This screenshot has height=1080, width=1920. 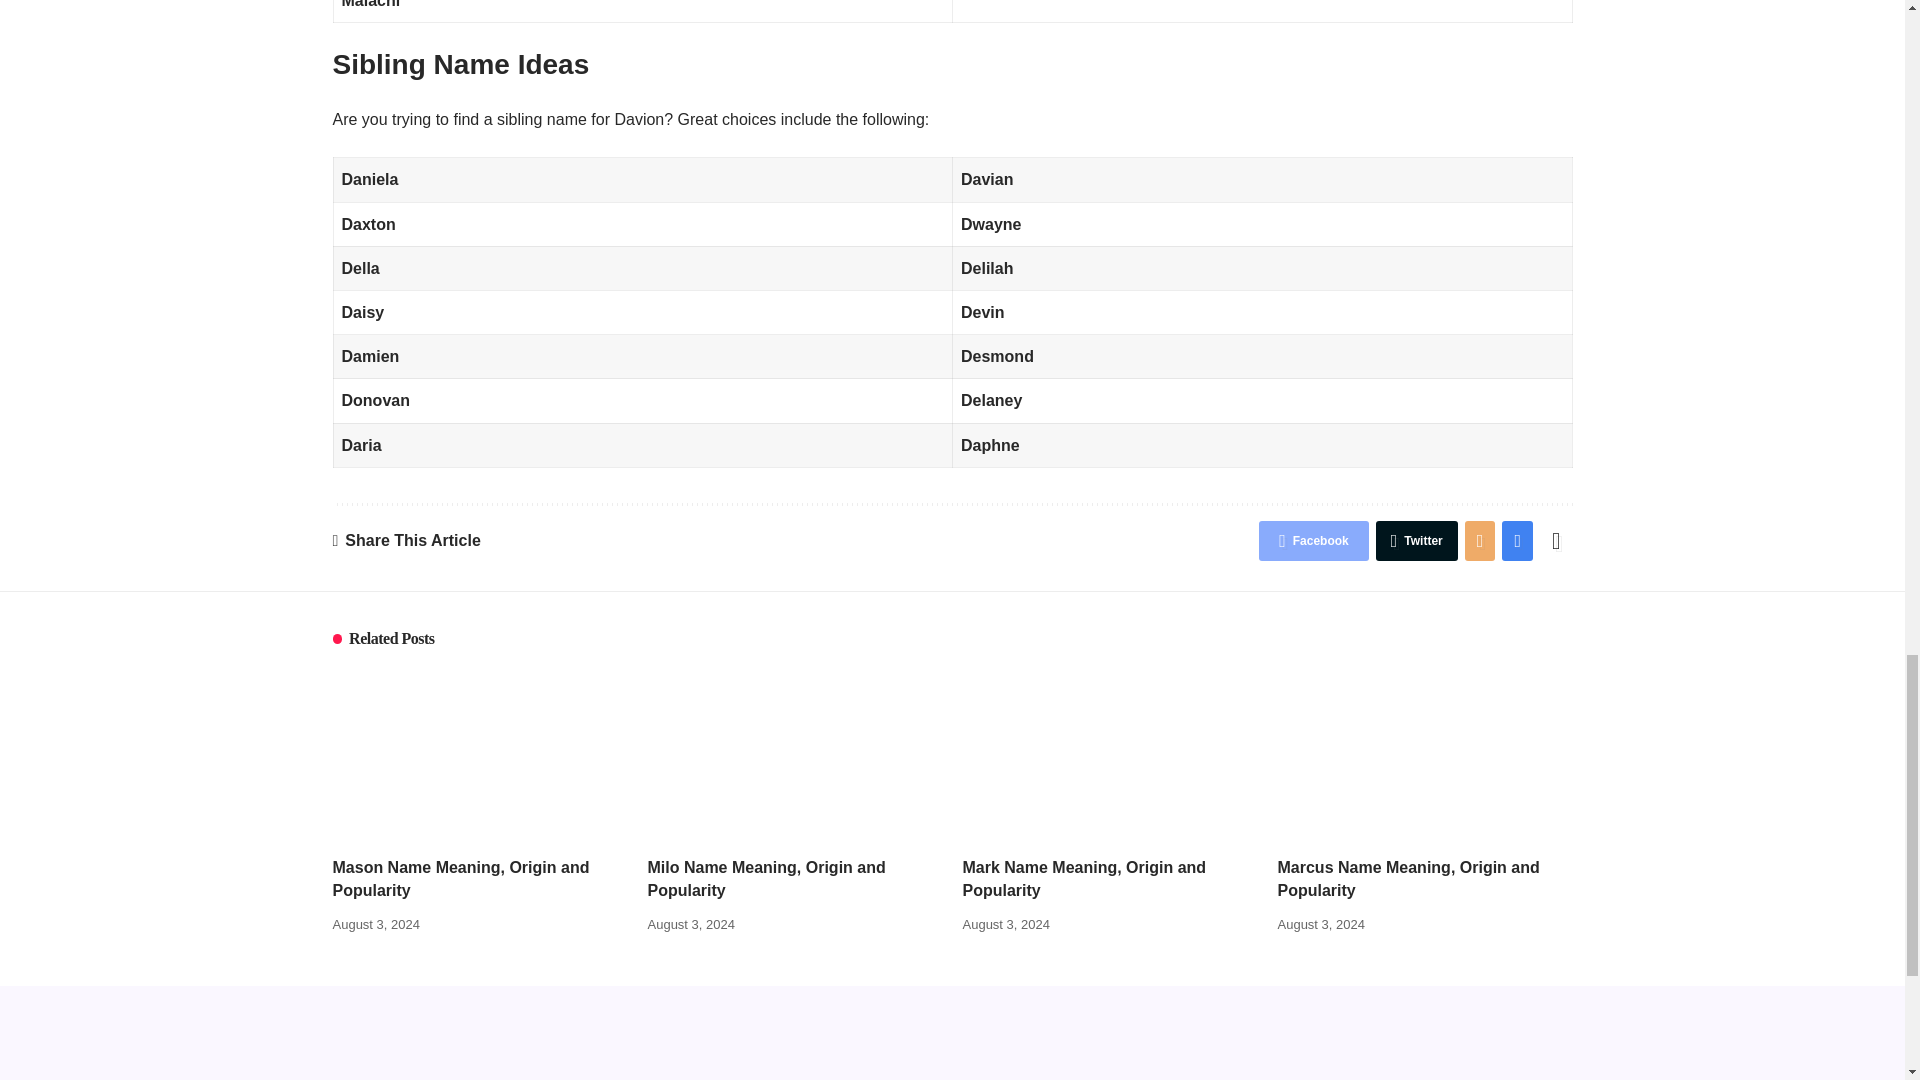 I want to click on Marcus Name Meaning, Origin and Popularity, so click(x=1425, y=755).